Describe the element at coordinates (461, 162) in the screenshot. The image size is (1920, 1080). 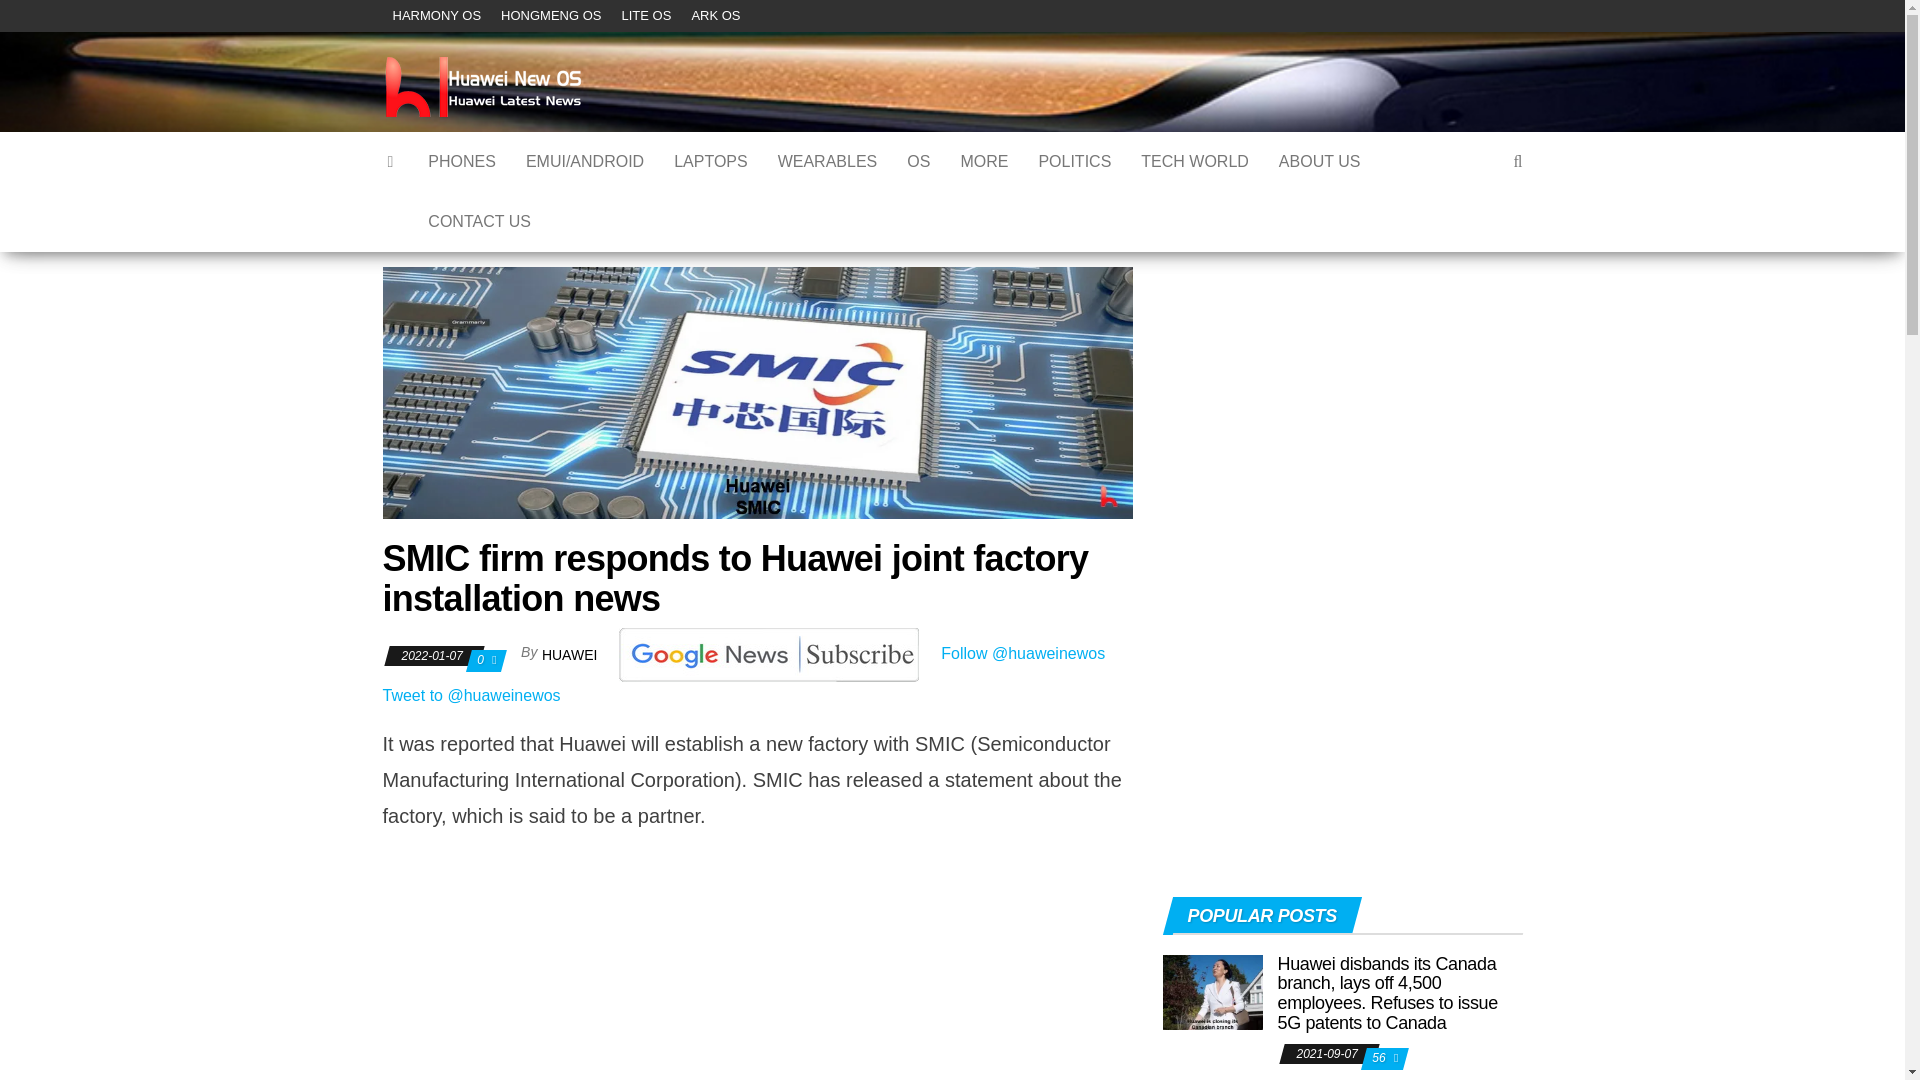
I see `Phones` at that location.